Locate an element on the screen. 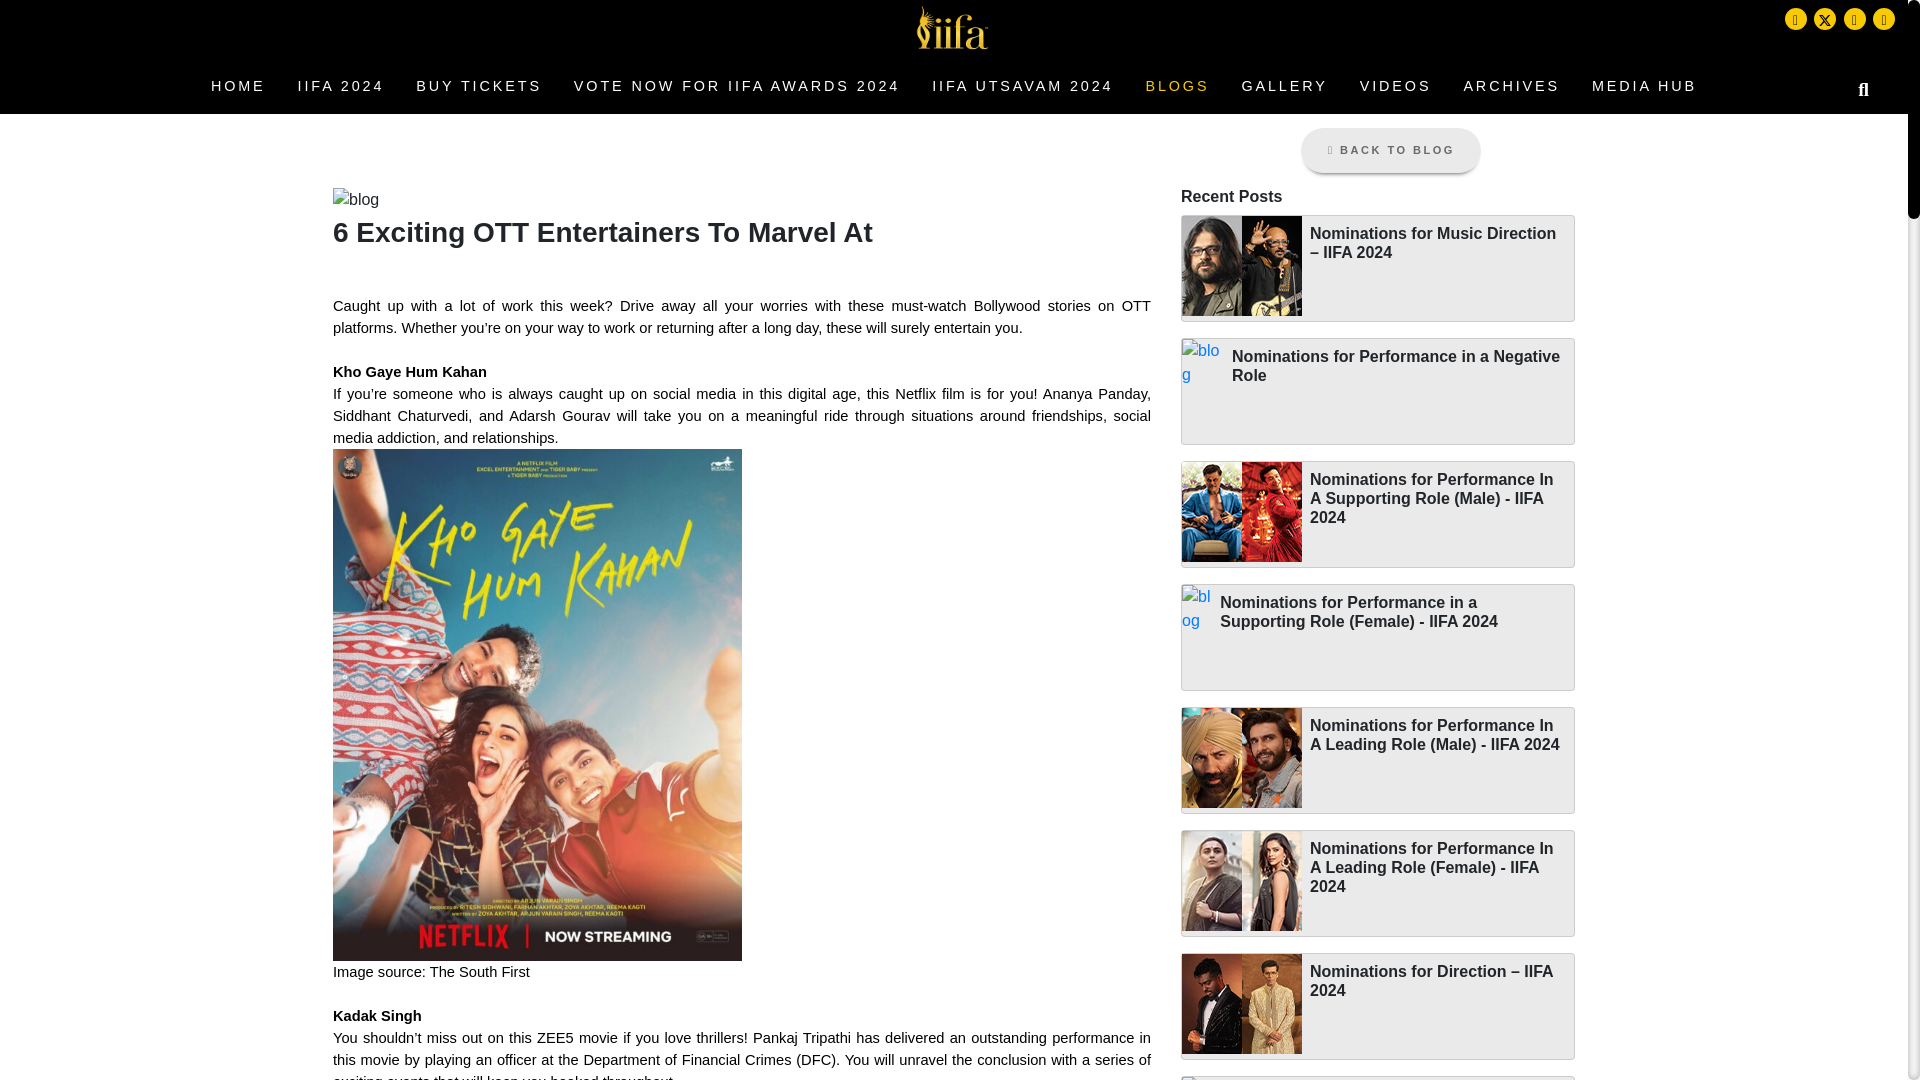 The height and width of the screenshot is (1080, 1920). HOME is located at coordinates (238, 86).